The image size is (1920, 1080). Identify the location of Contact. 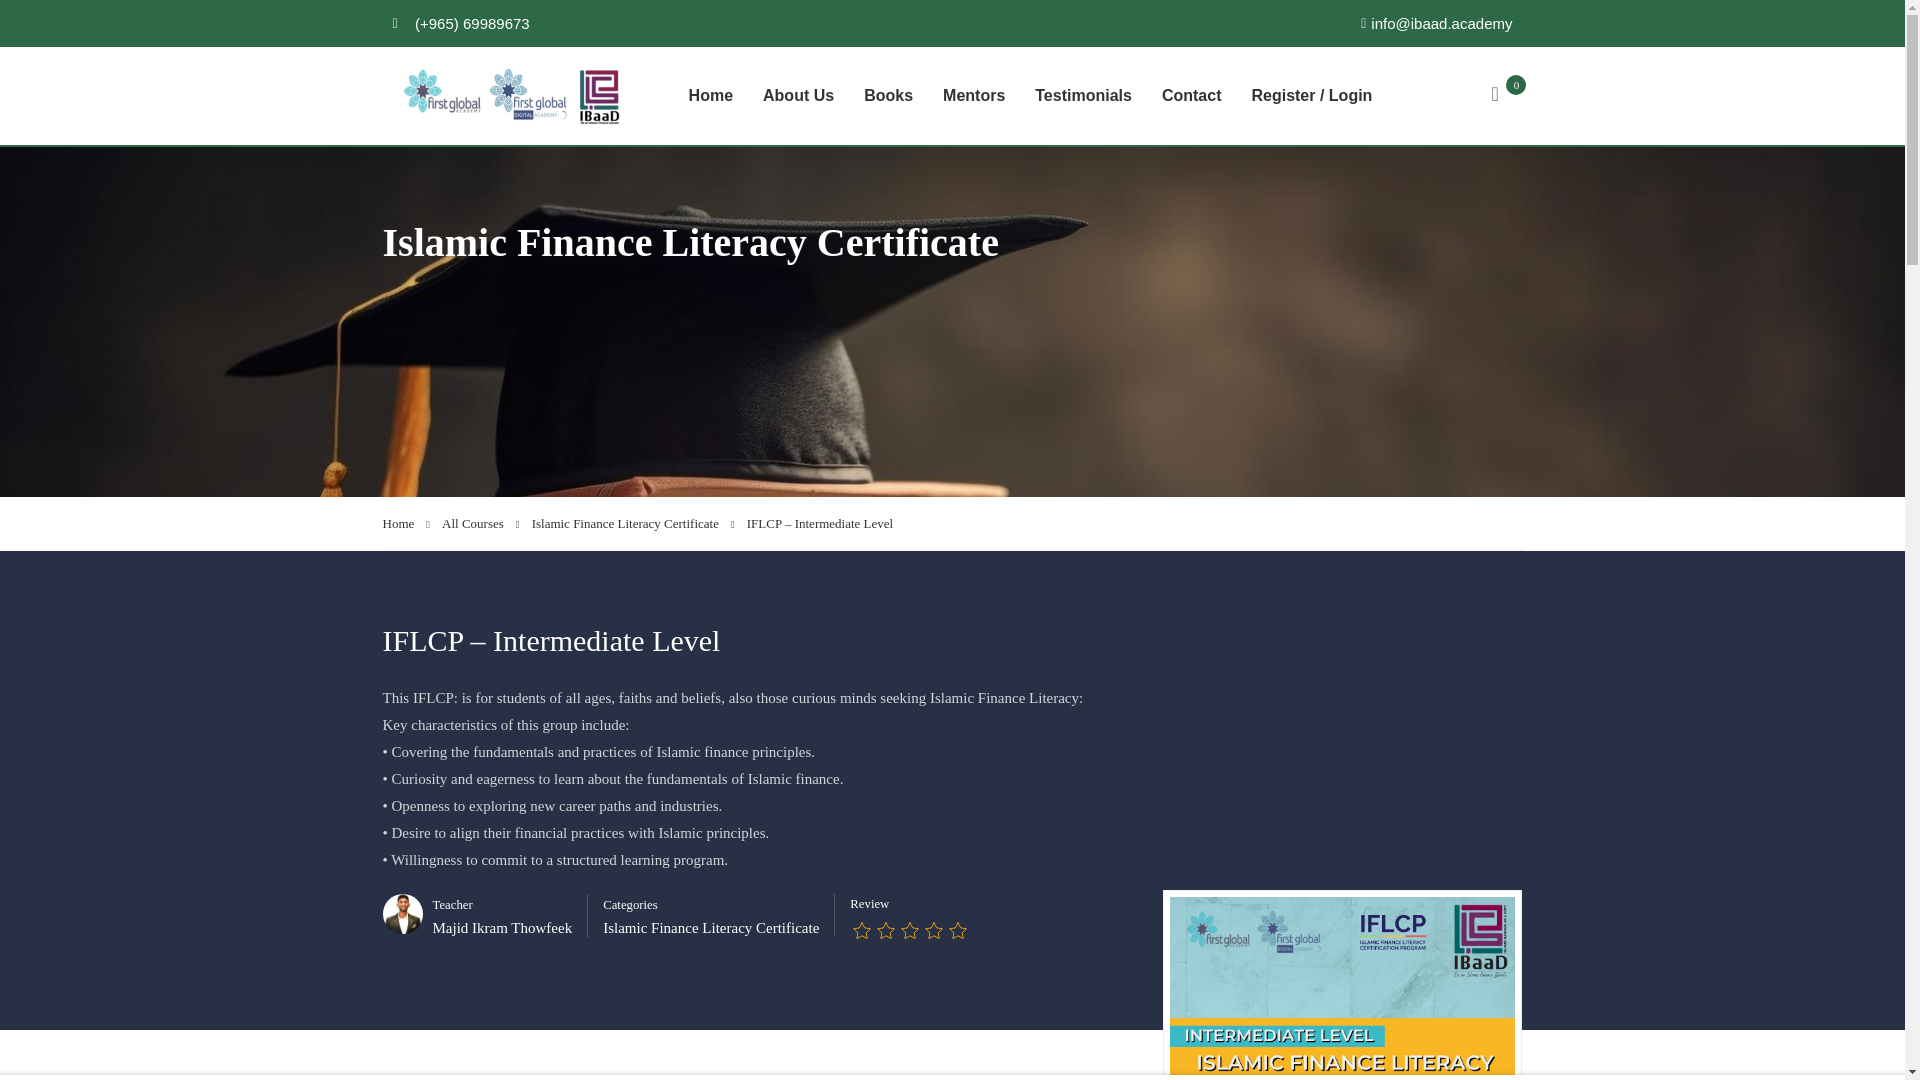
(1191, 96).